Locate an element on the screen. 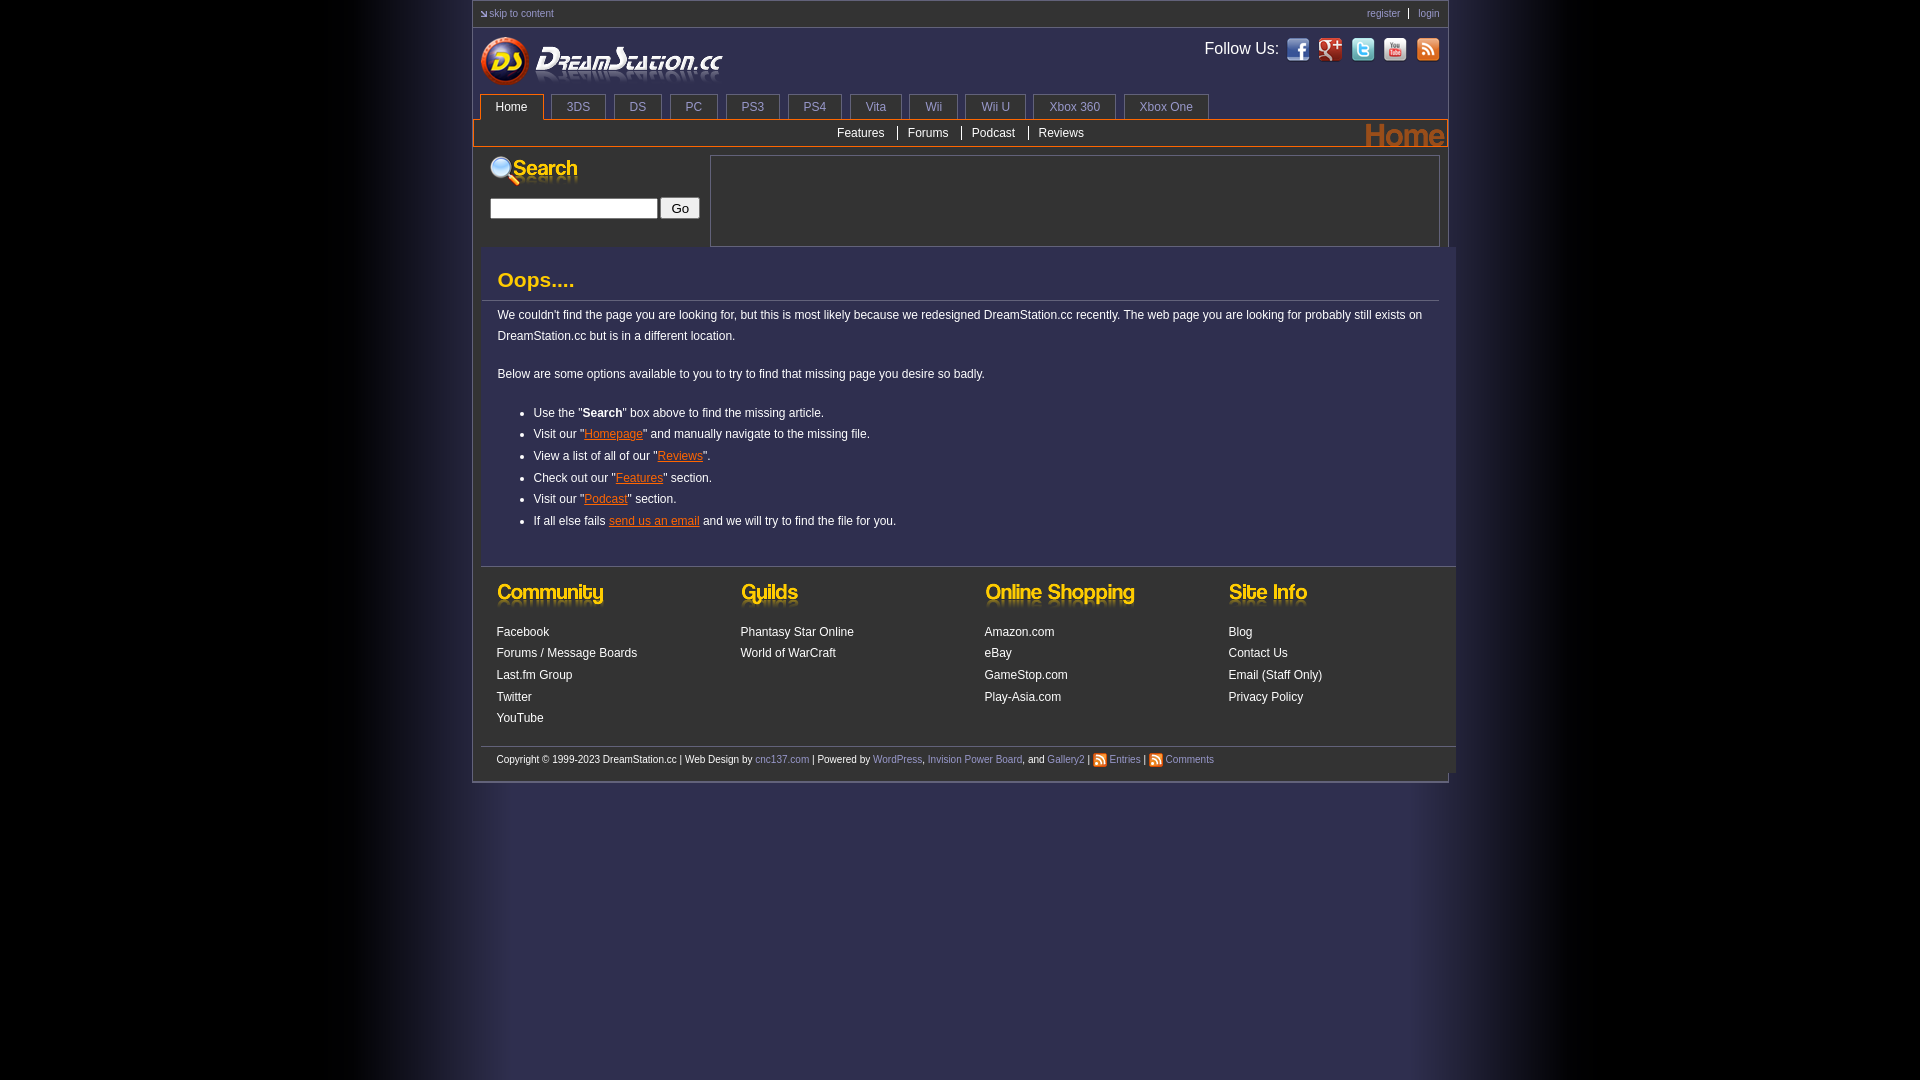 The height and width of the screenshot is (1080, 1920). Online Shopping is located at coordinates (1059, 600).